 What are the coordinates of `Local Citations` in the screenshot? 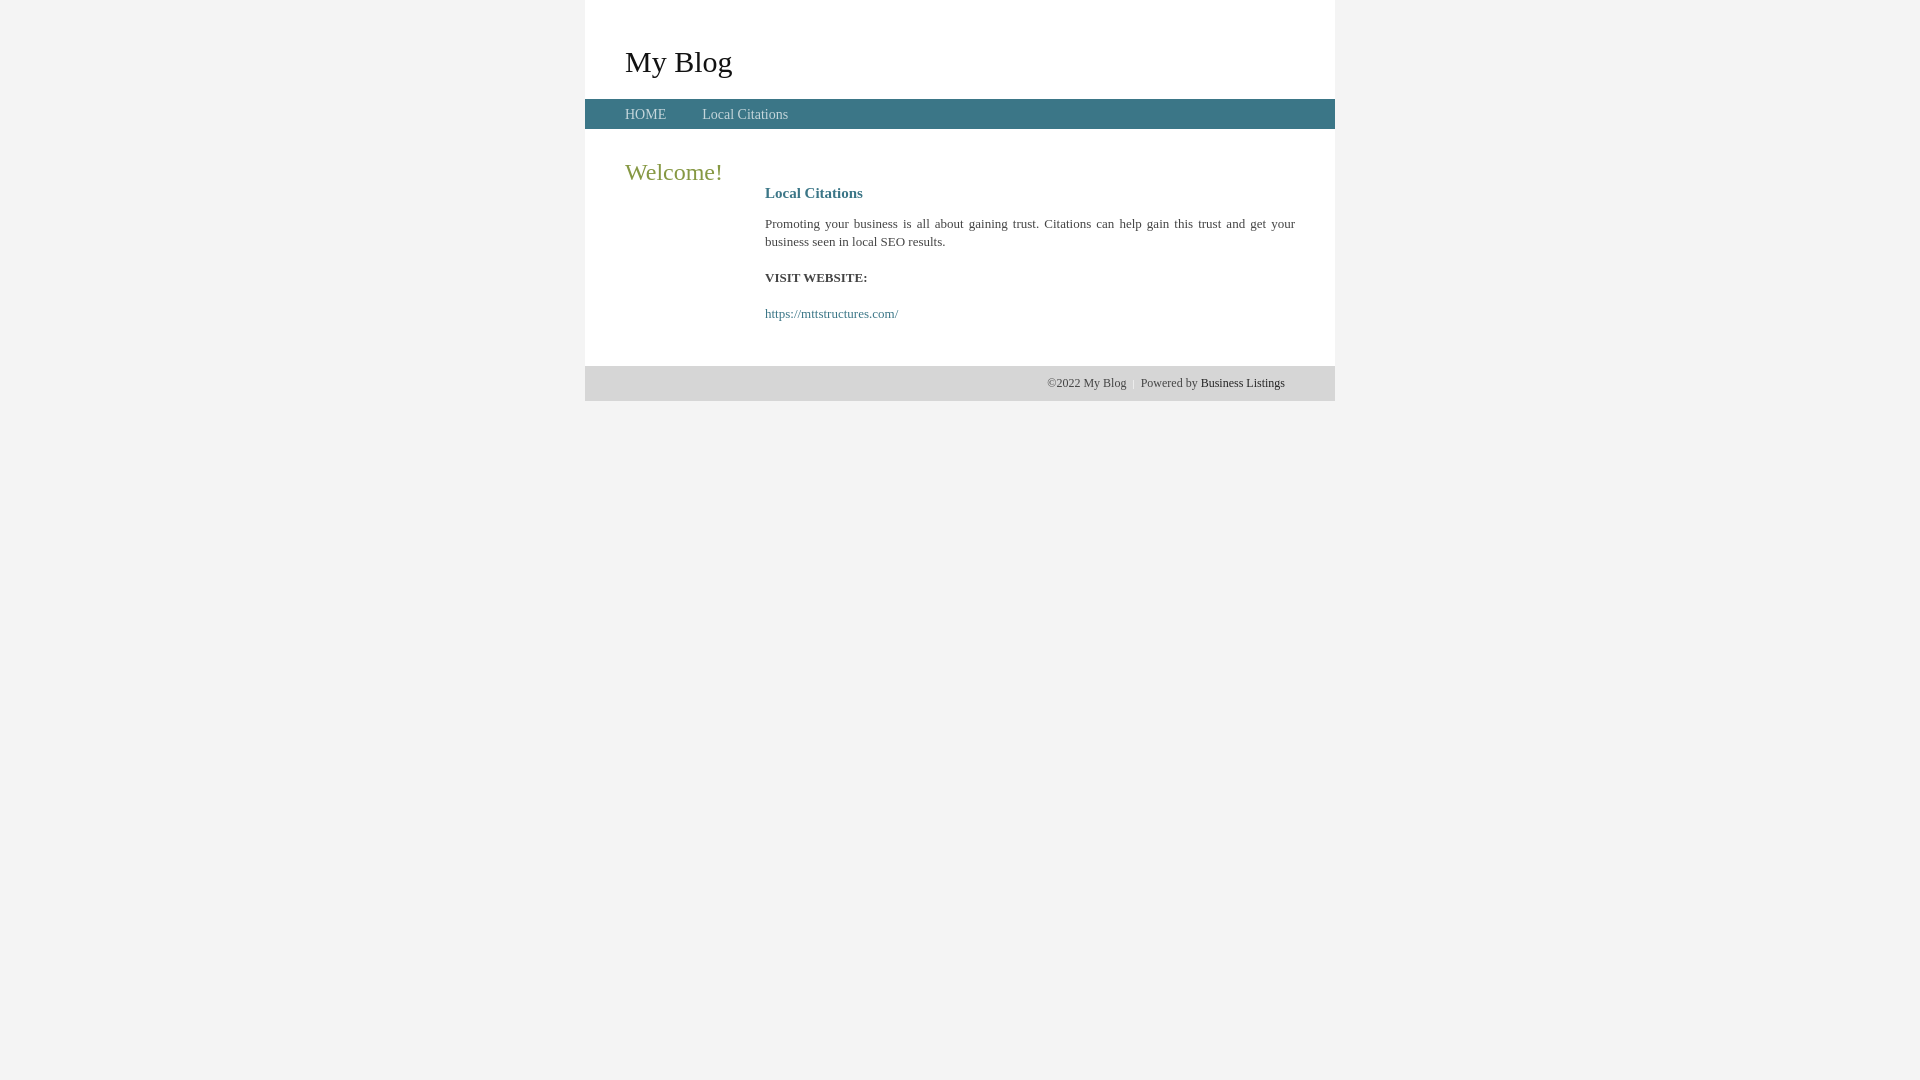 It's located at (745, 114).